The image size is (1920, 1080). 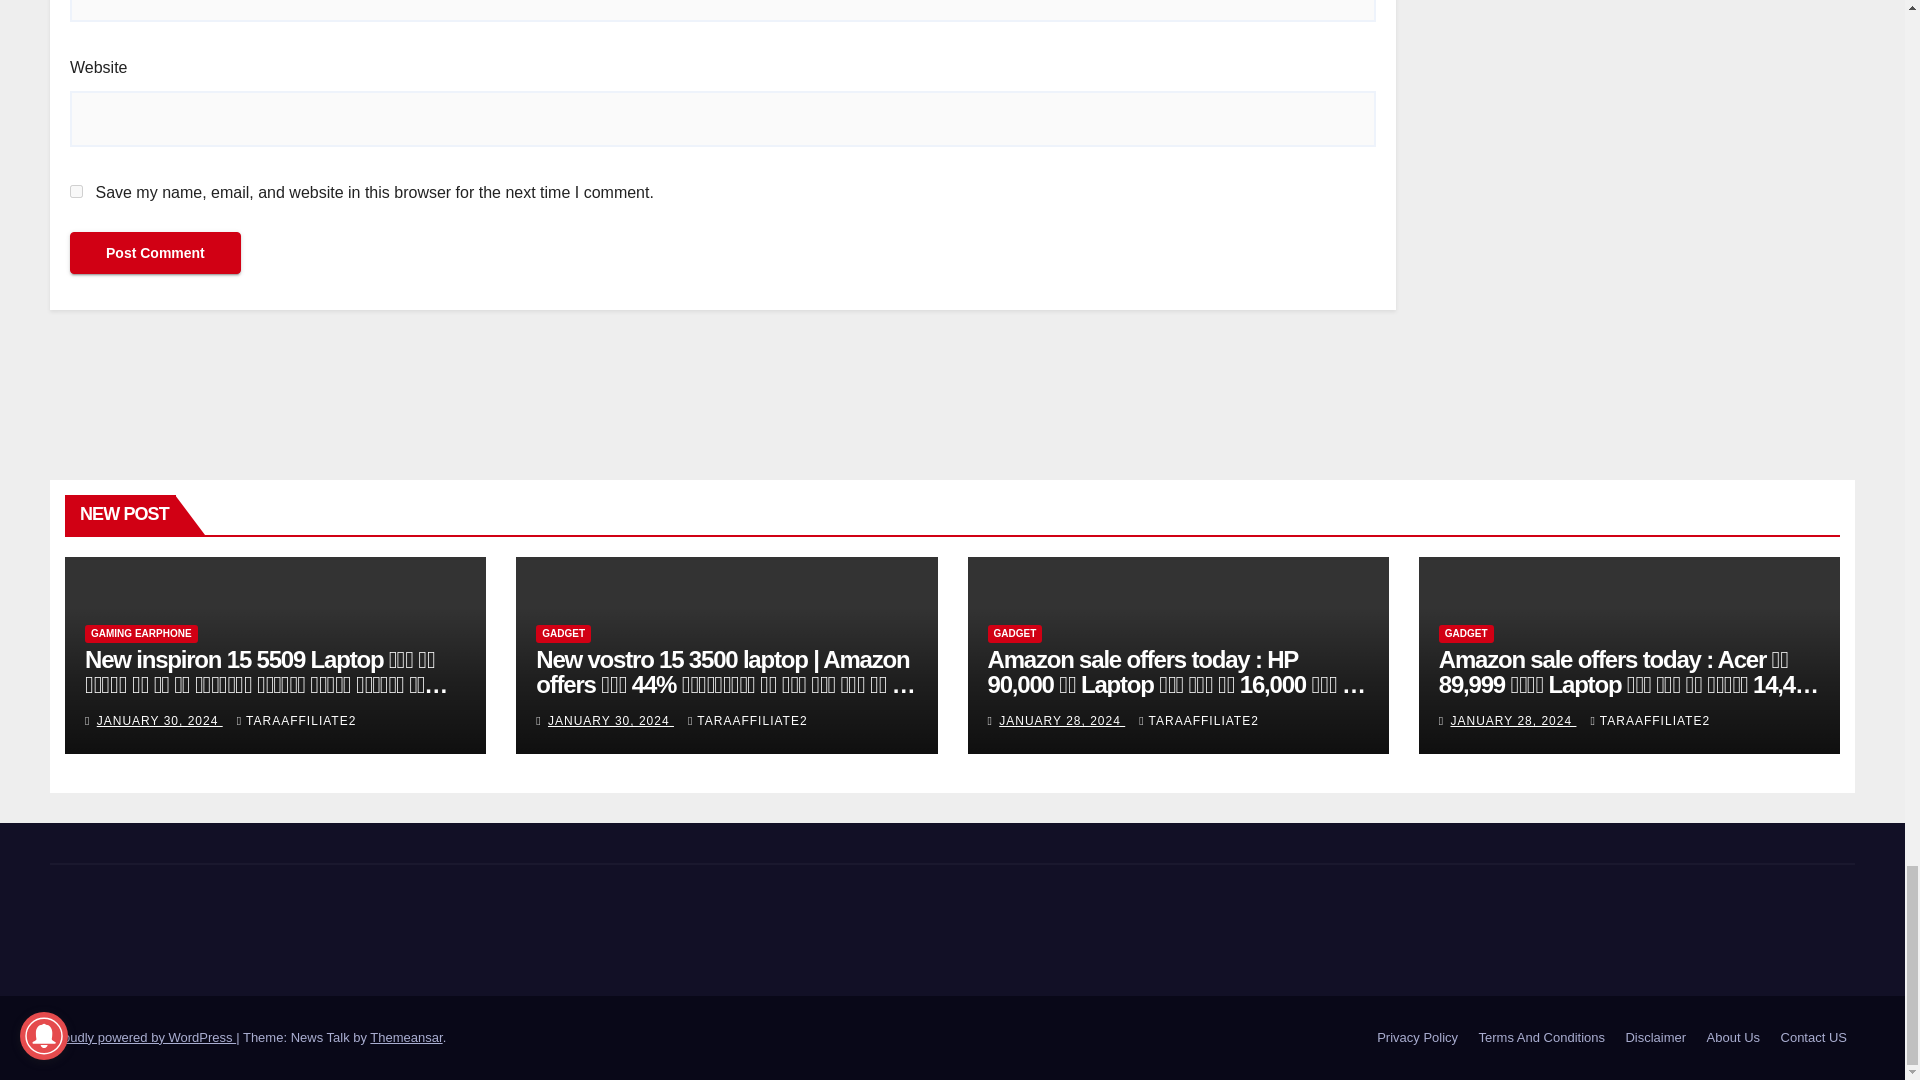 What do you see at coordinates (155, 253) in the screenshot?
I see `Post Comment` at bounding box center [155, 253].